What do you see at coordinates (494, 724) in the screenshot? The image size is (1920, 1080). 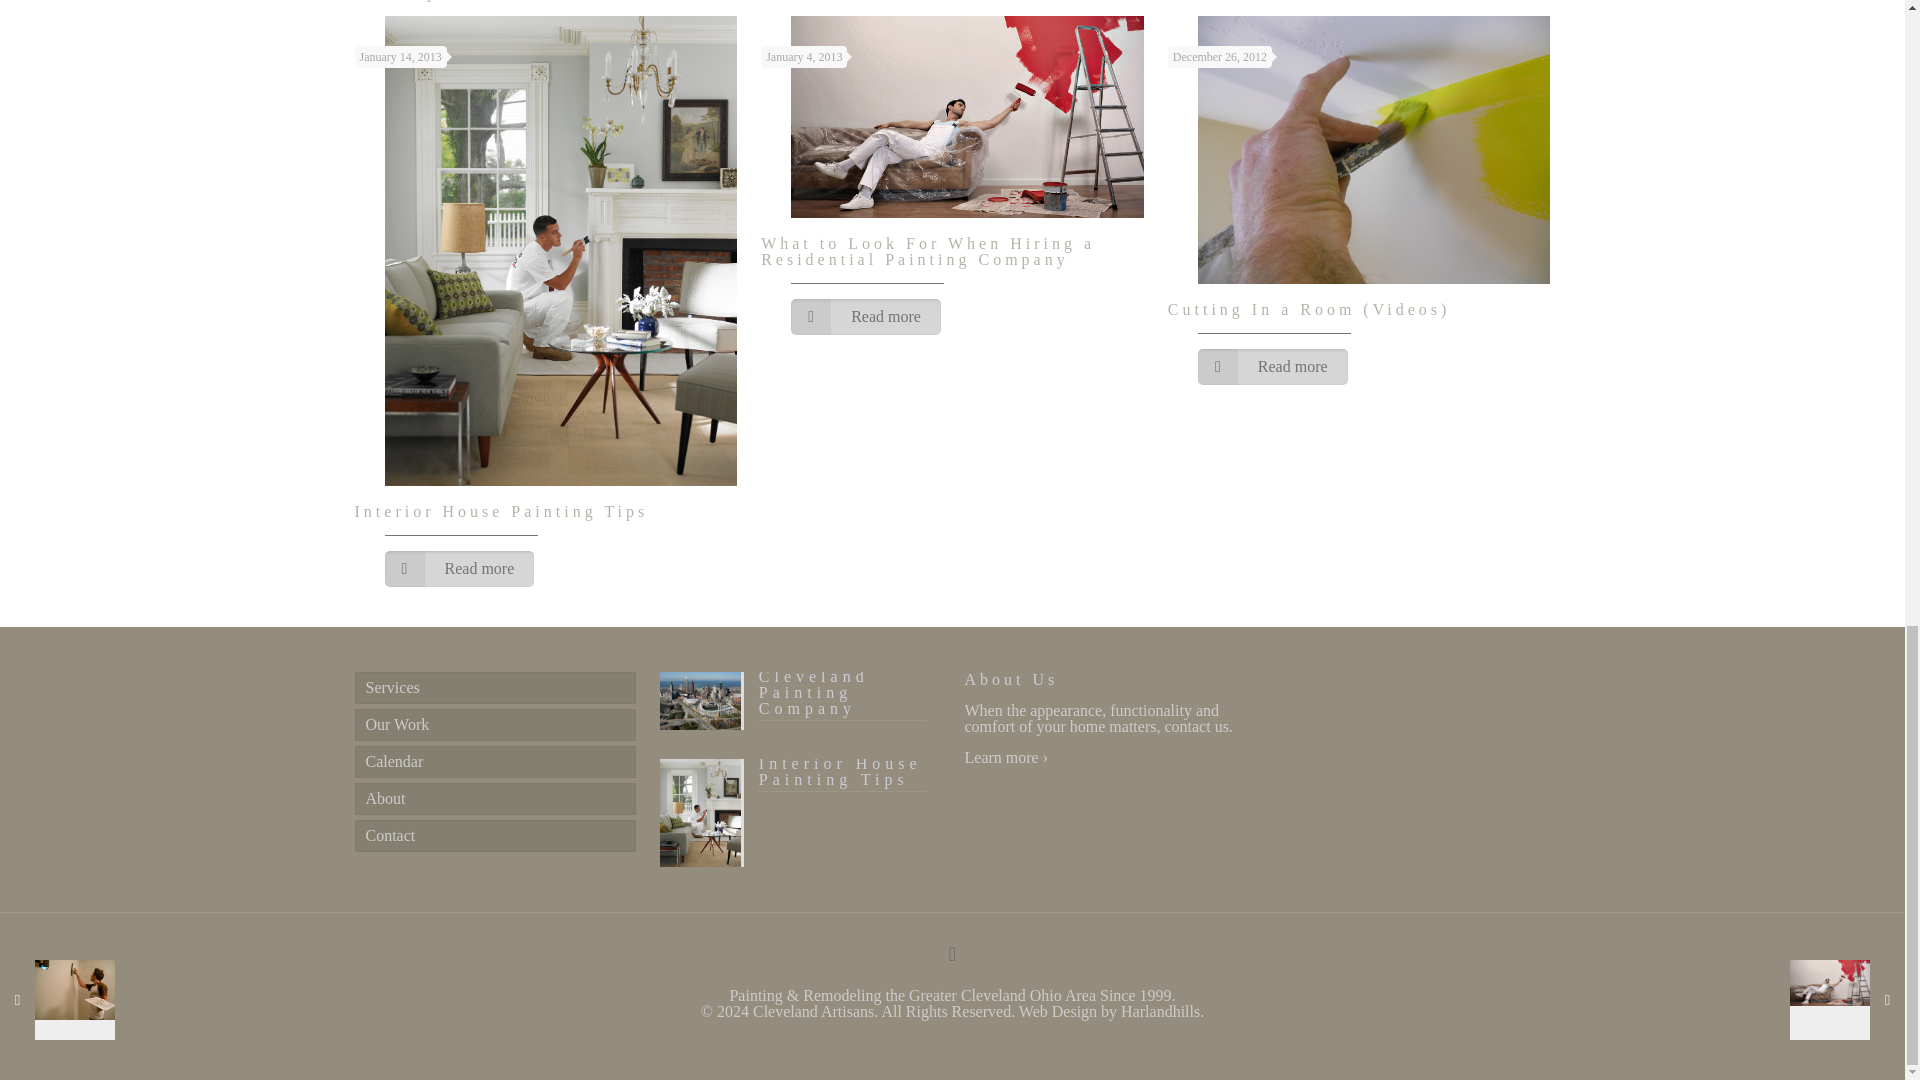 I see `Our Work` at bounding box center [494, 724].